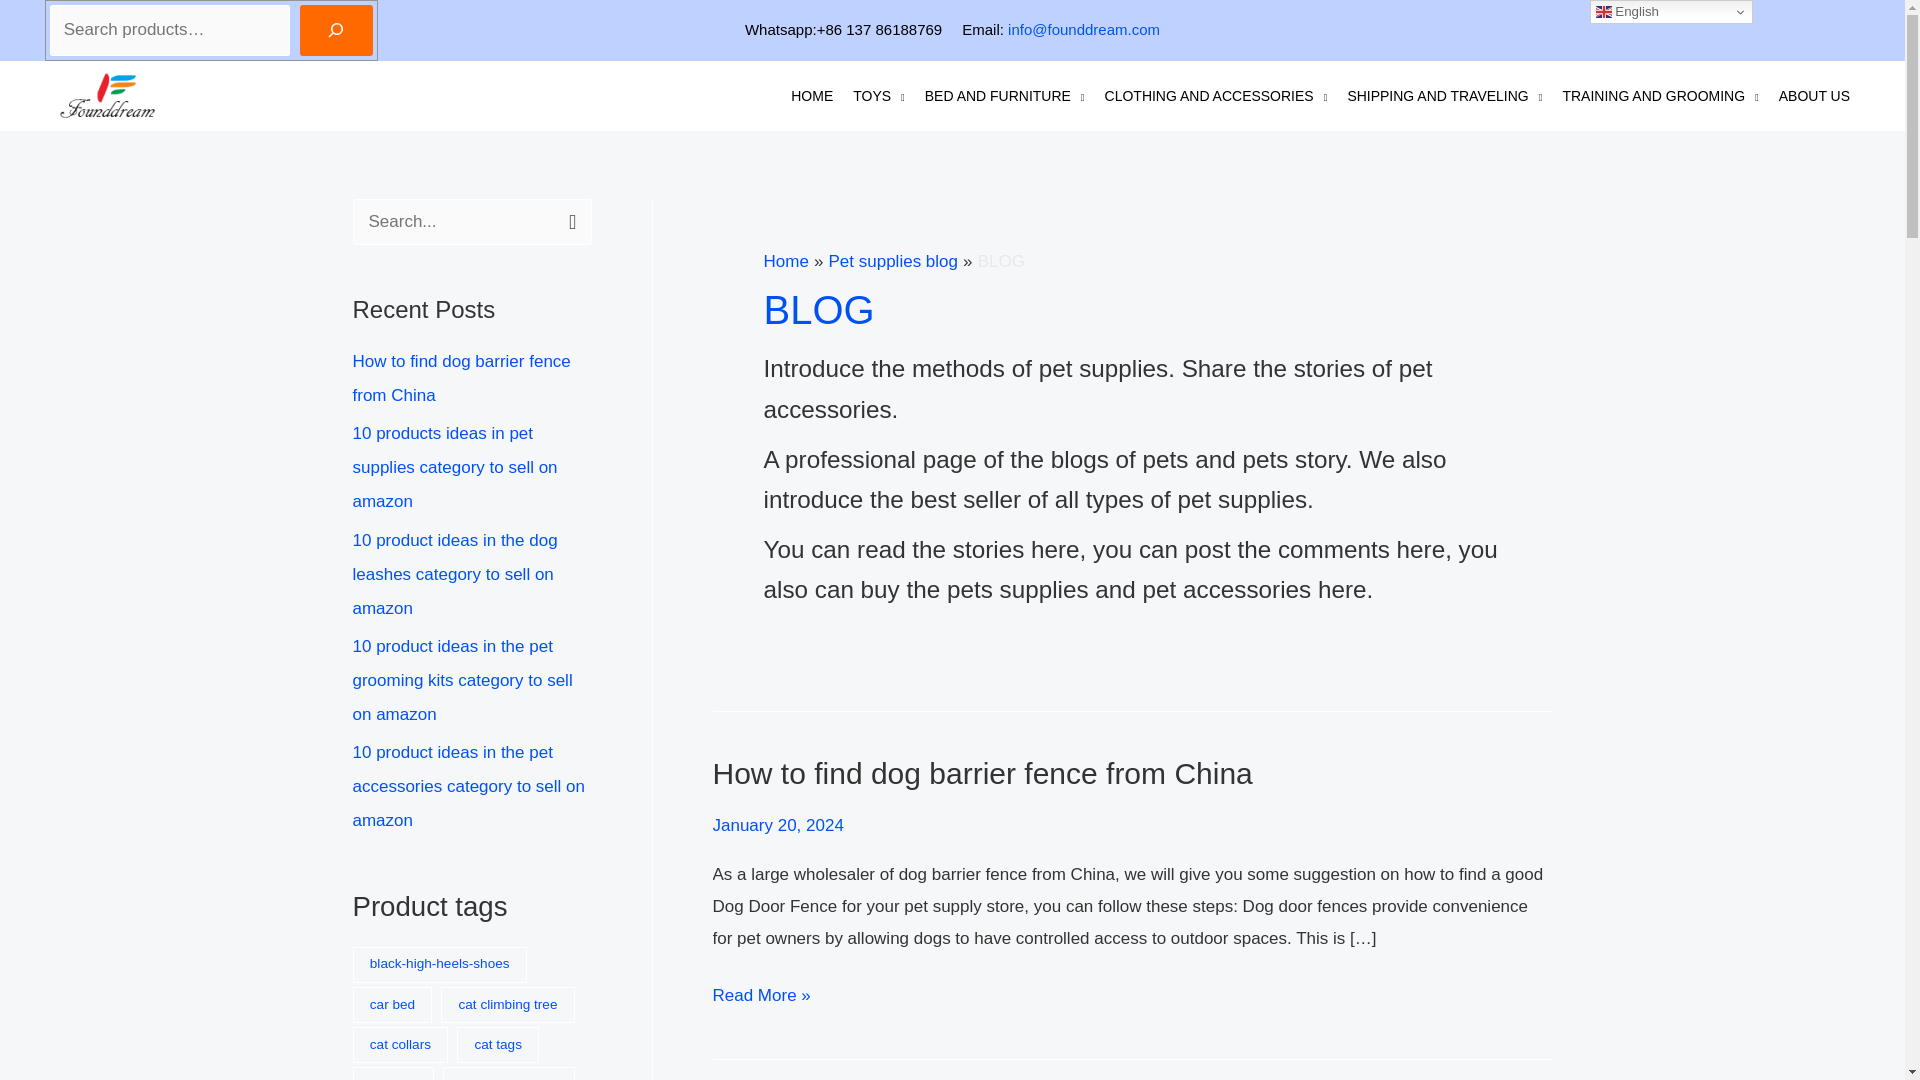 The width and height of the screenshot is (1920, 1080). What do you see at coordinates (878, 96) in the screenshot?
I see `TOYS` at bounding box center [878, 96].